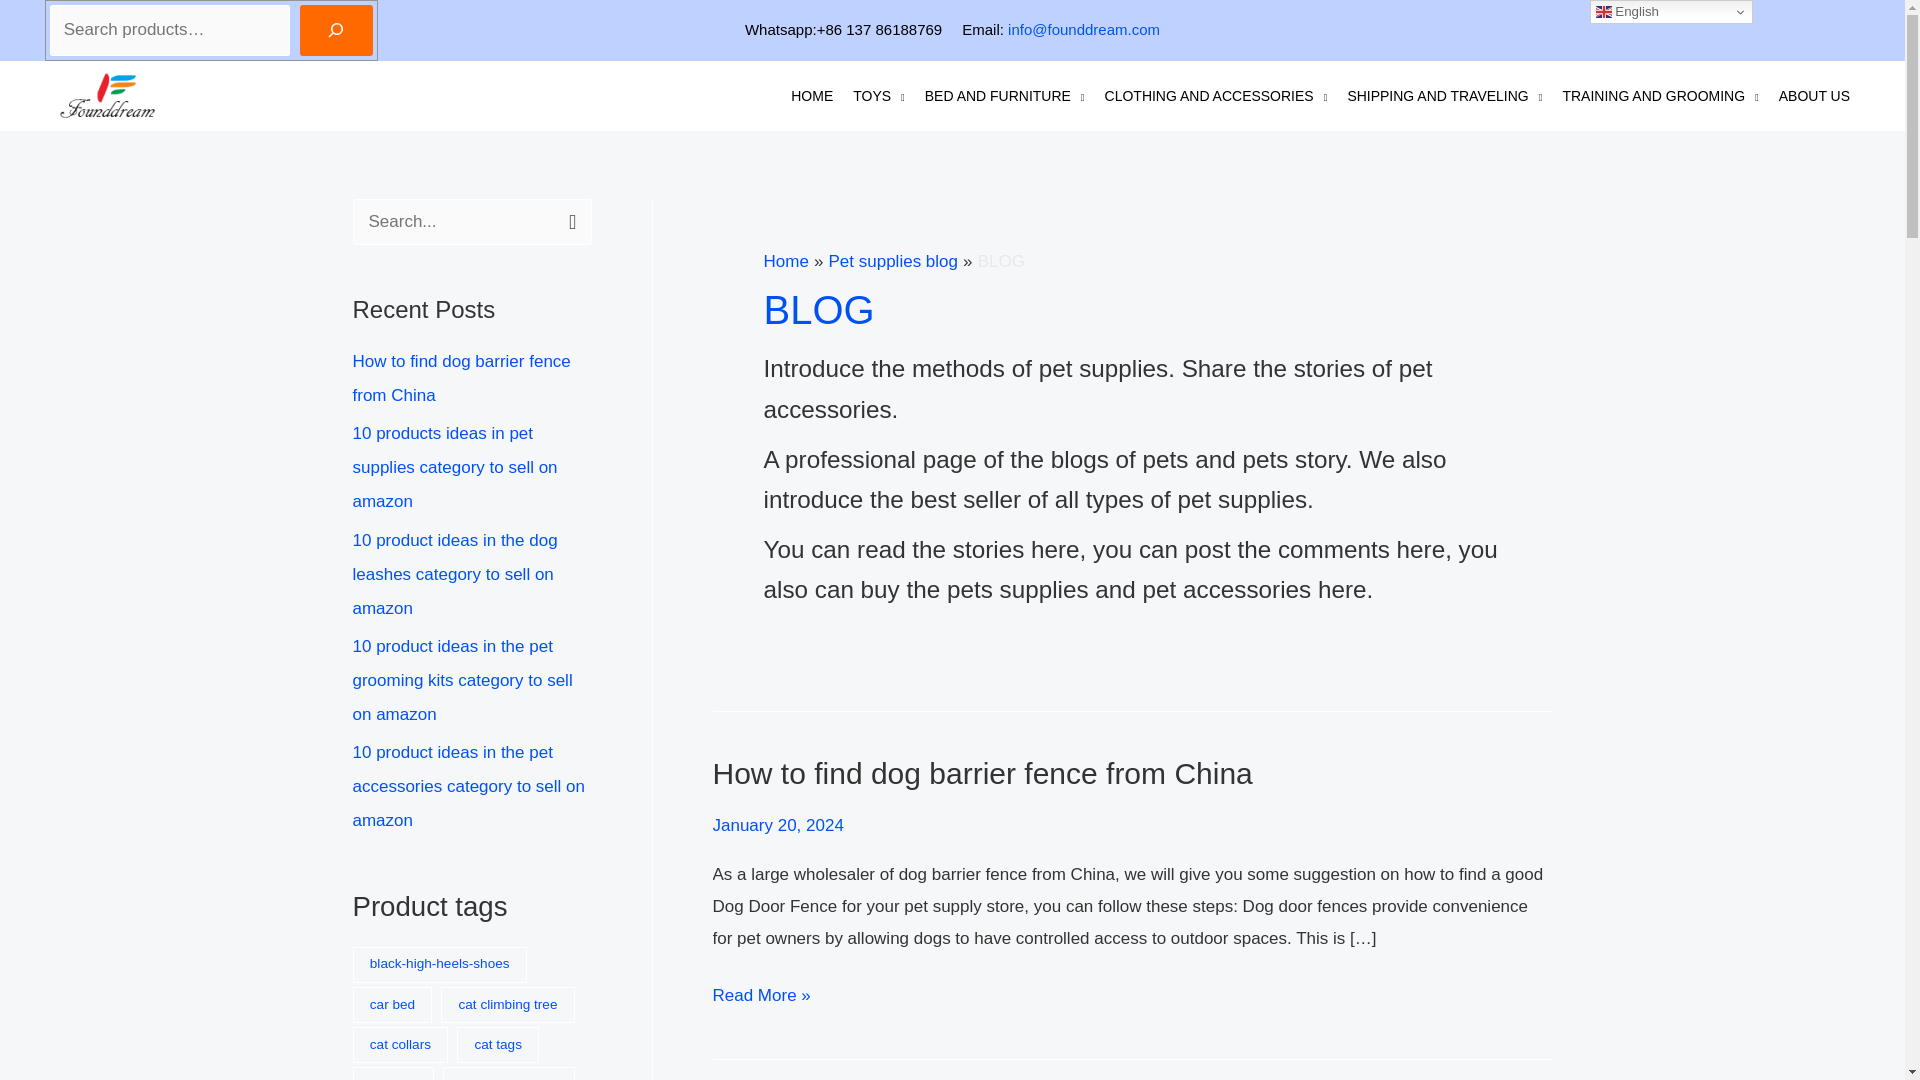 The width and height of the screenshot is (1920, 1080). What do you see at coordinates (878, 96) in the screenshot?
I see `TOYS` at bounding box center [878, 96].